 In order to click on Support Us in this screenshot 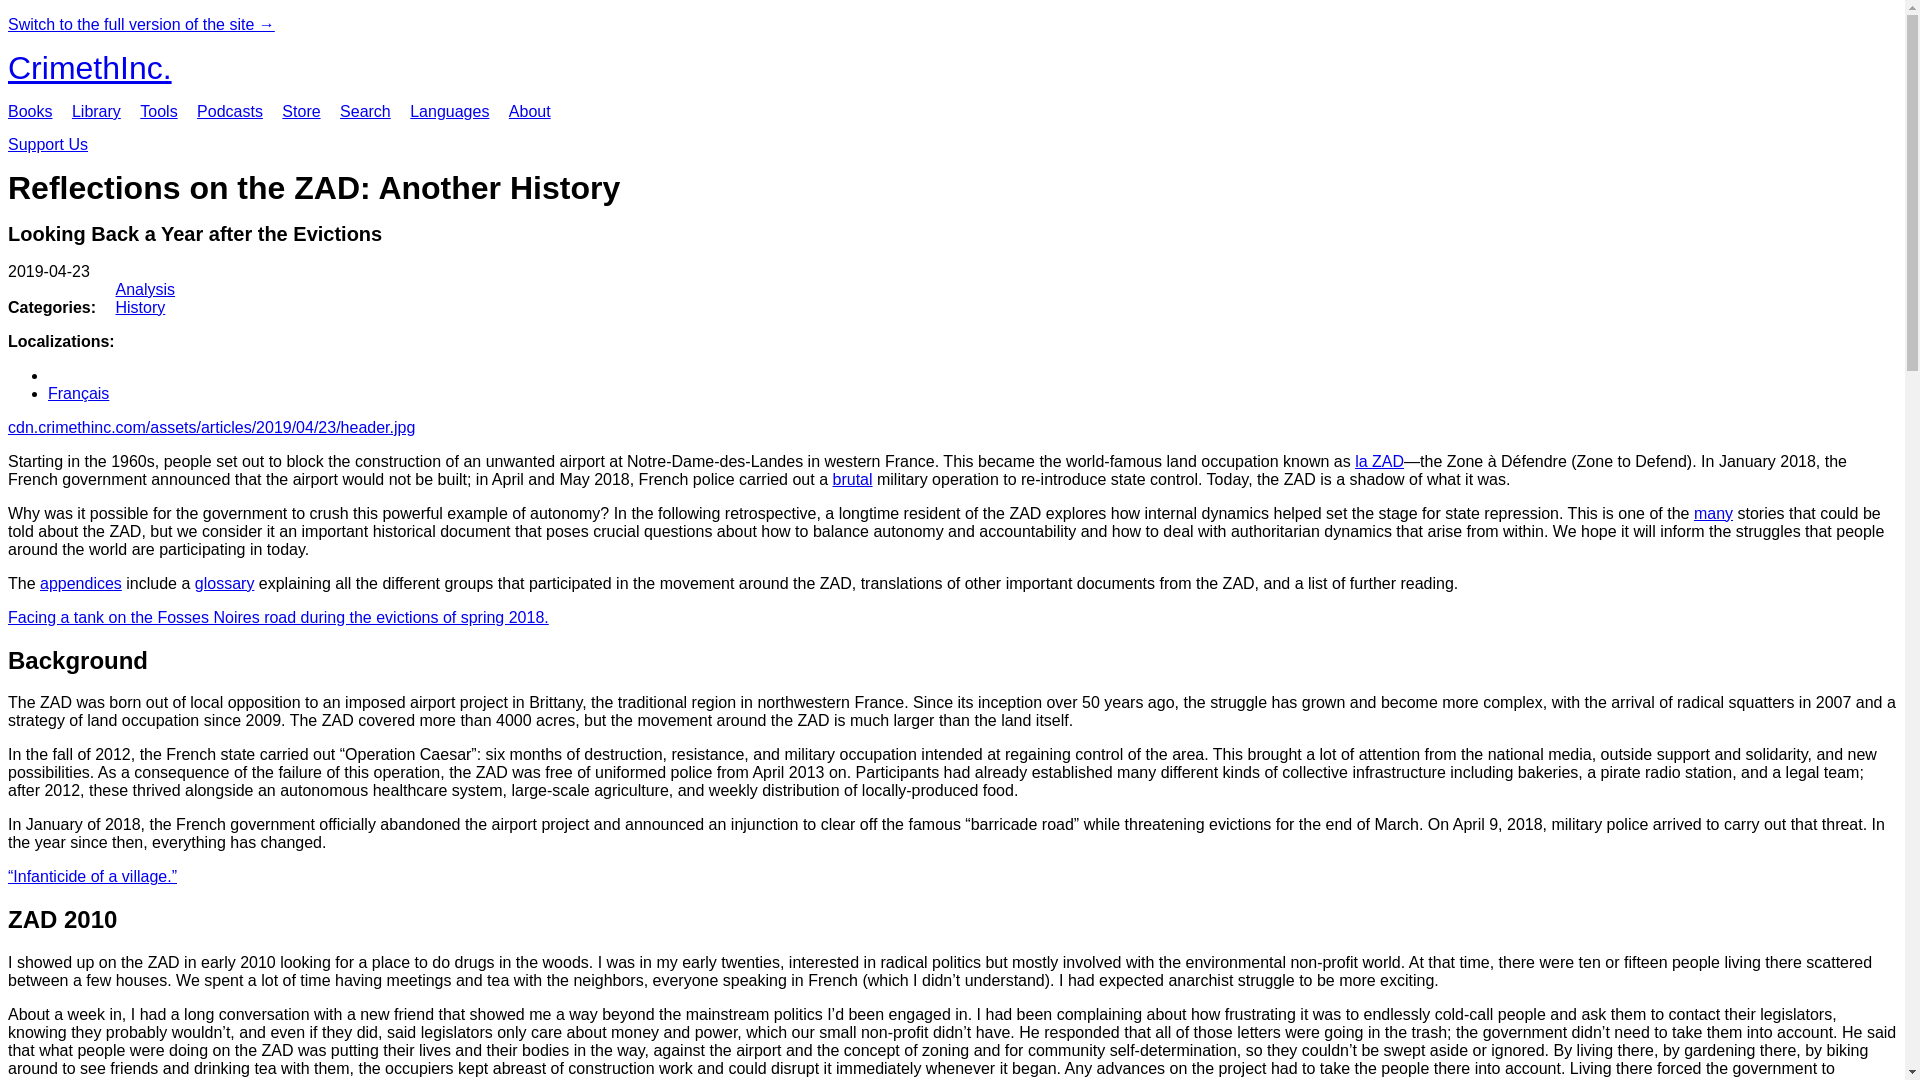, I will do `click(48, 144)`.